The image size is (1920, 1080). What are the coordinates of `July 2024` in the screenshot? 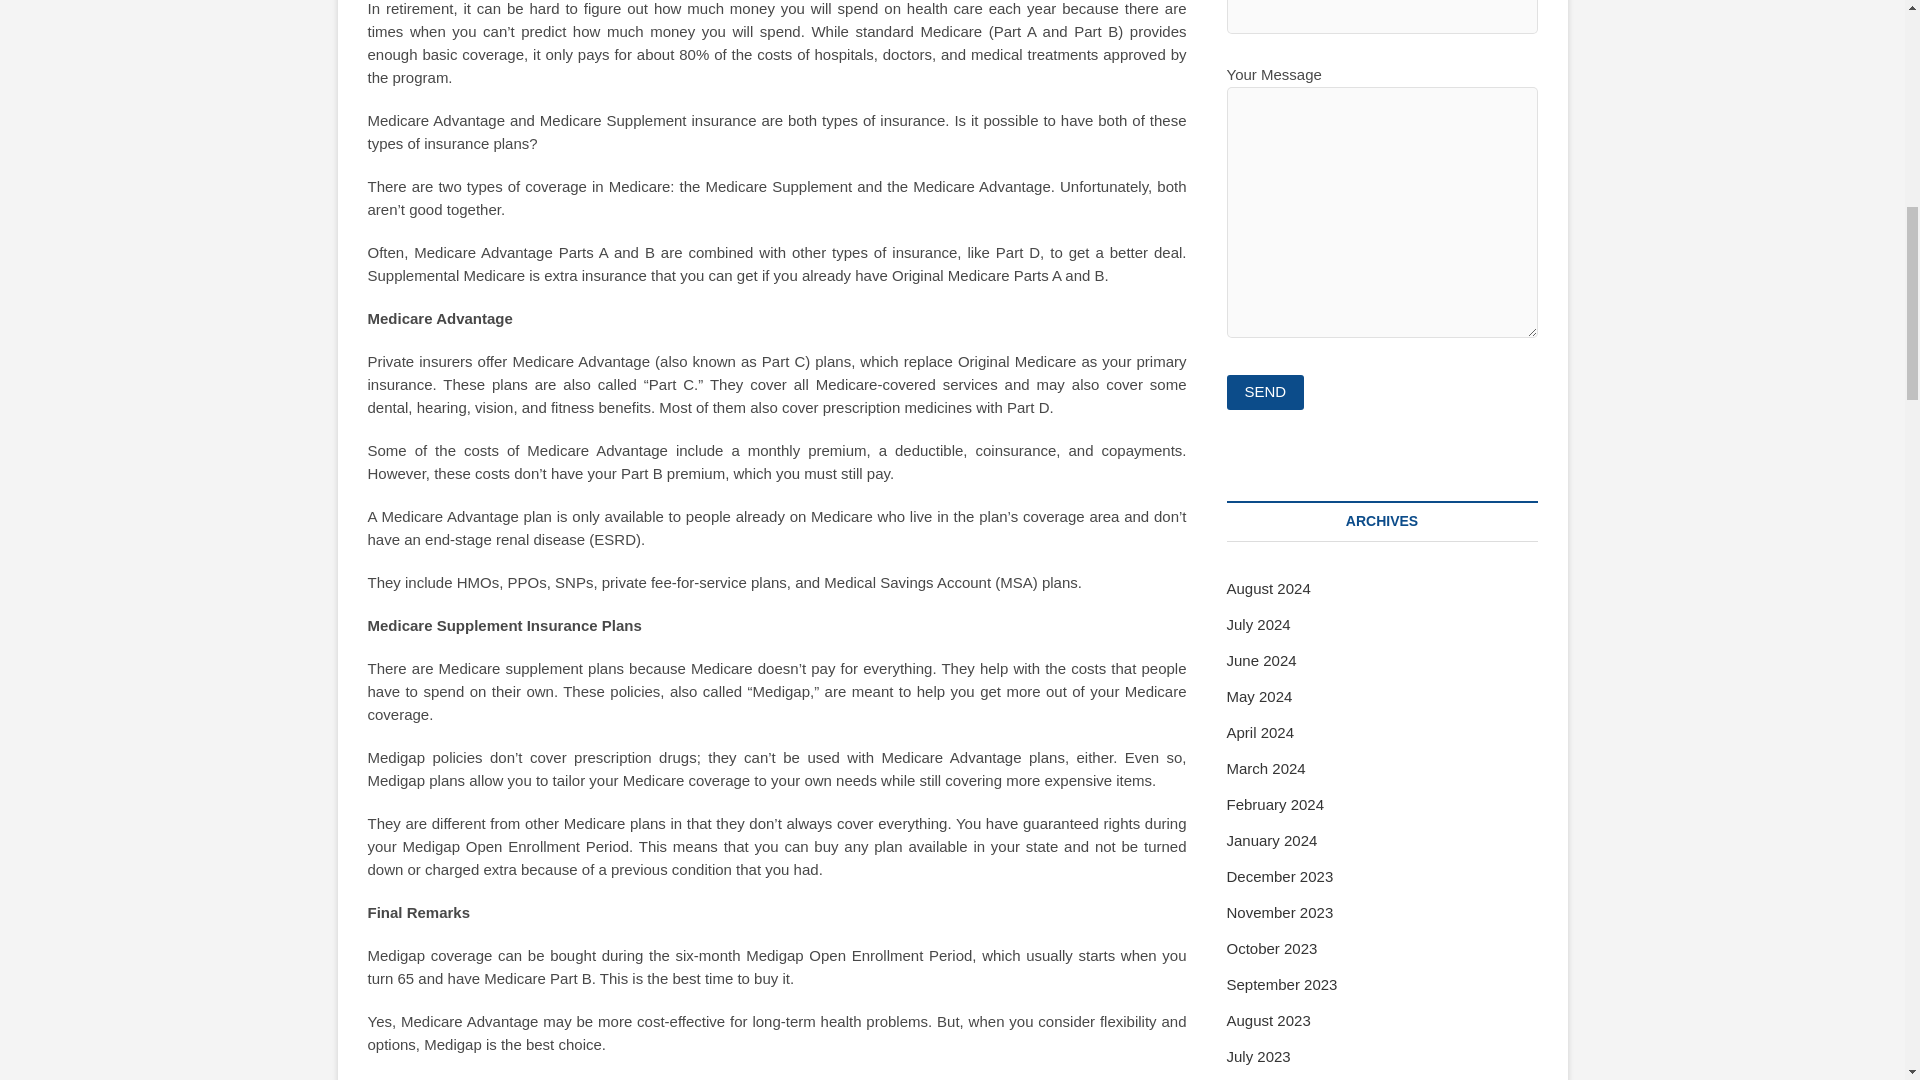 It's located at (1258, 624).